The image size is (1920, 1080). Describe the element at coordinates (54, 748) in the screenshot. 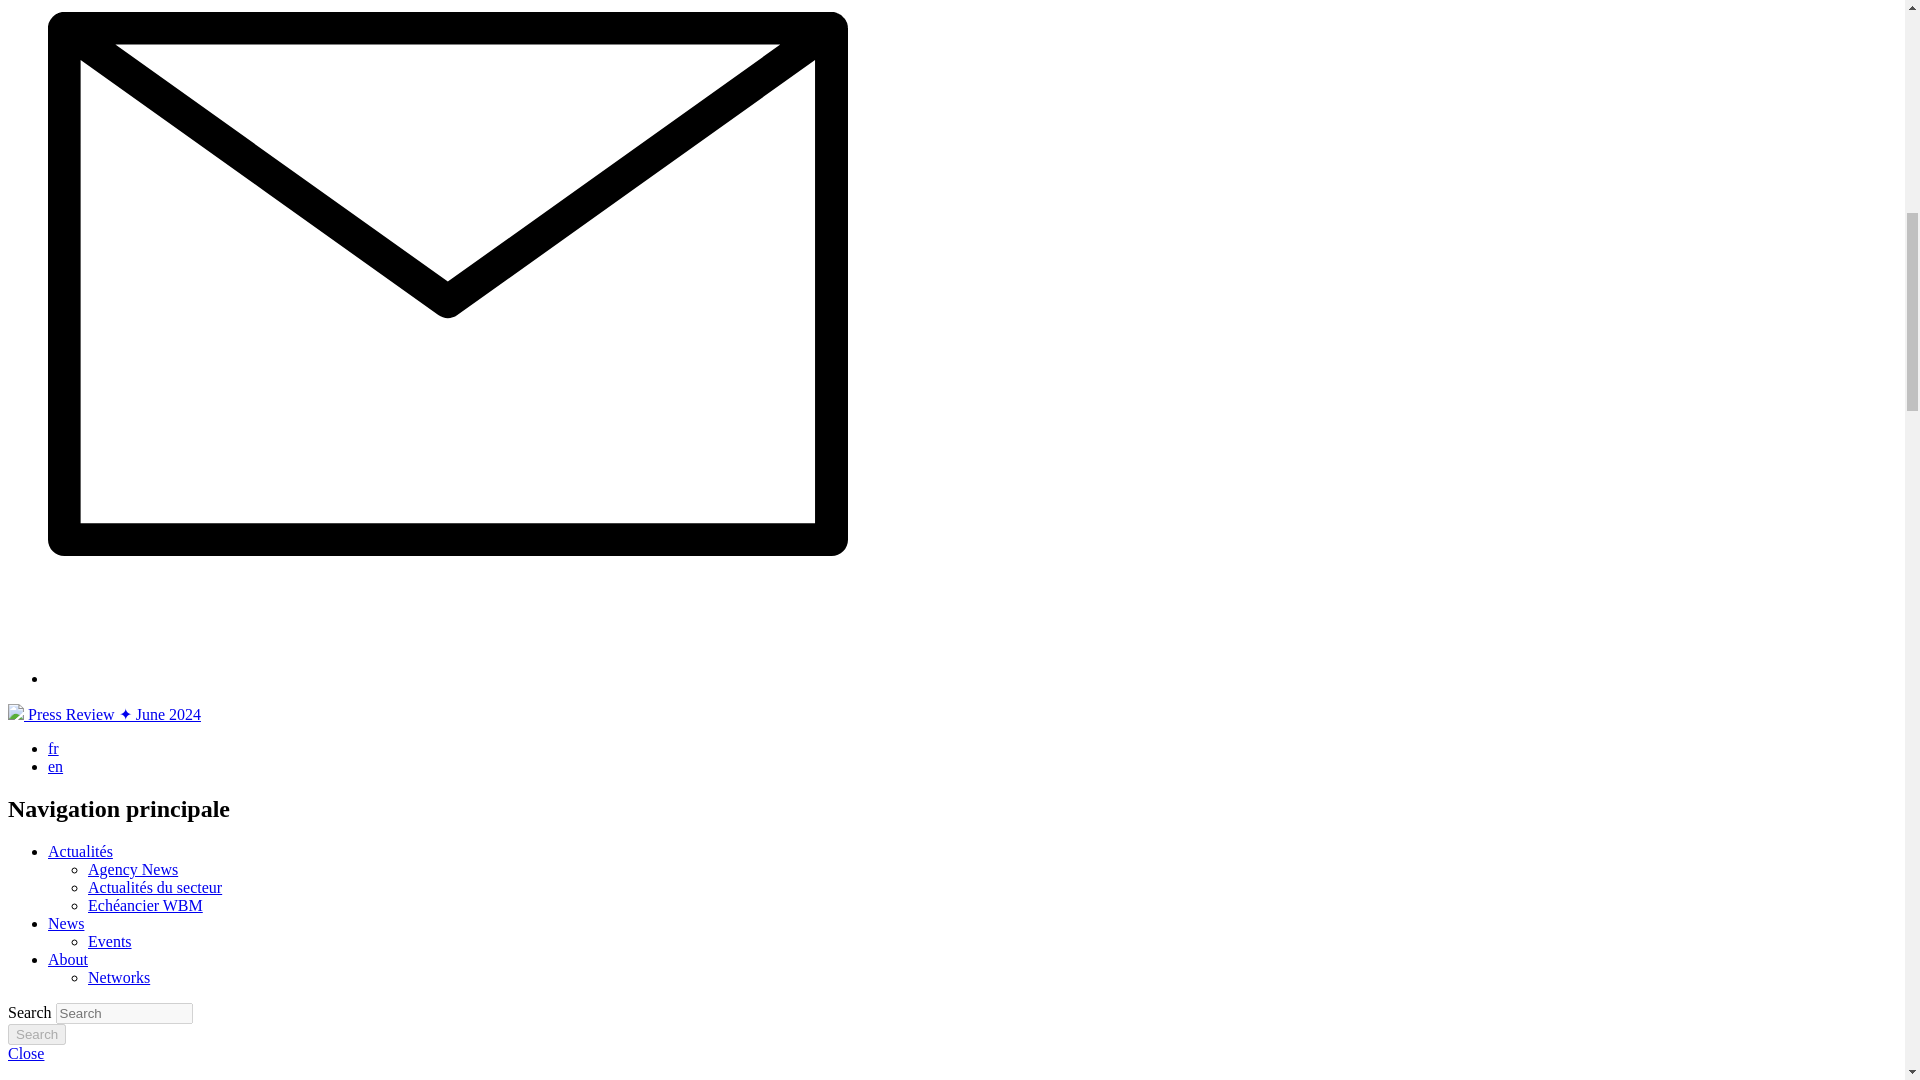

I see `fr` at that location.